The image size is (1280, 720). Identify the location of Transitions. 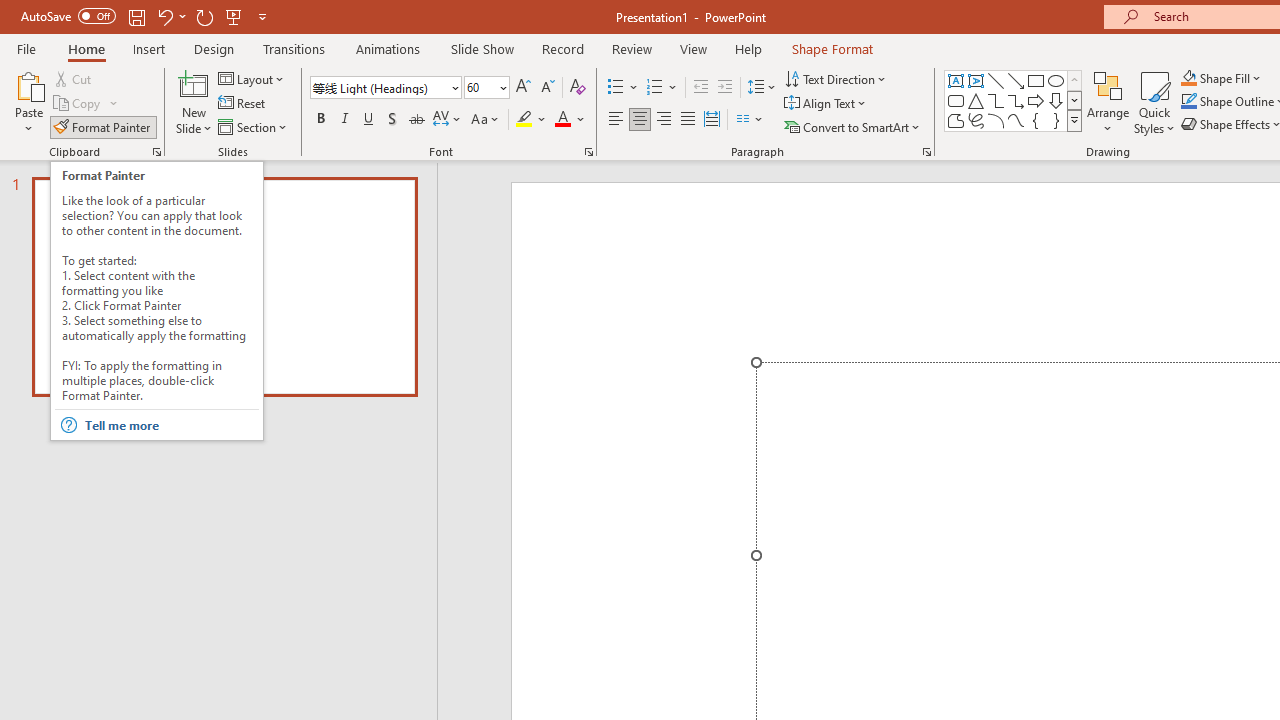
(294, 48).